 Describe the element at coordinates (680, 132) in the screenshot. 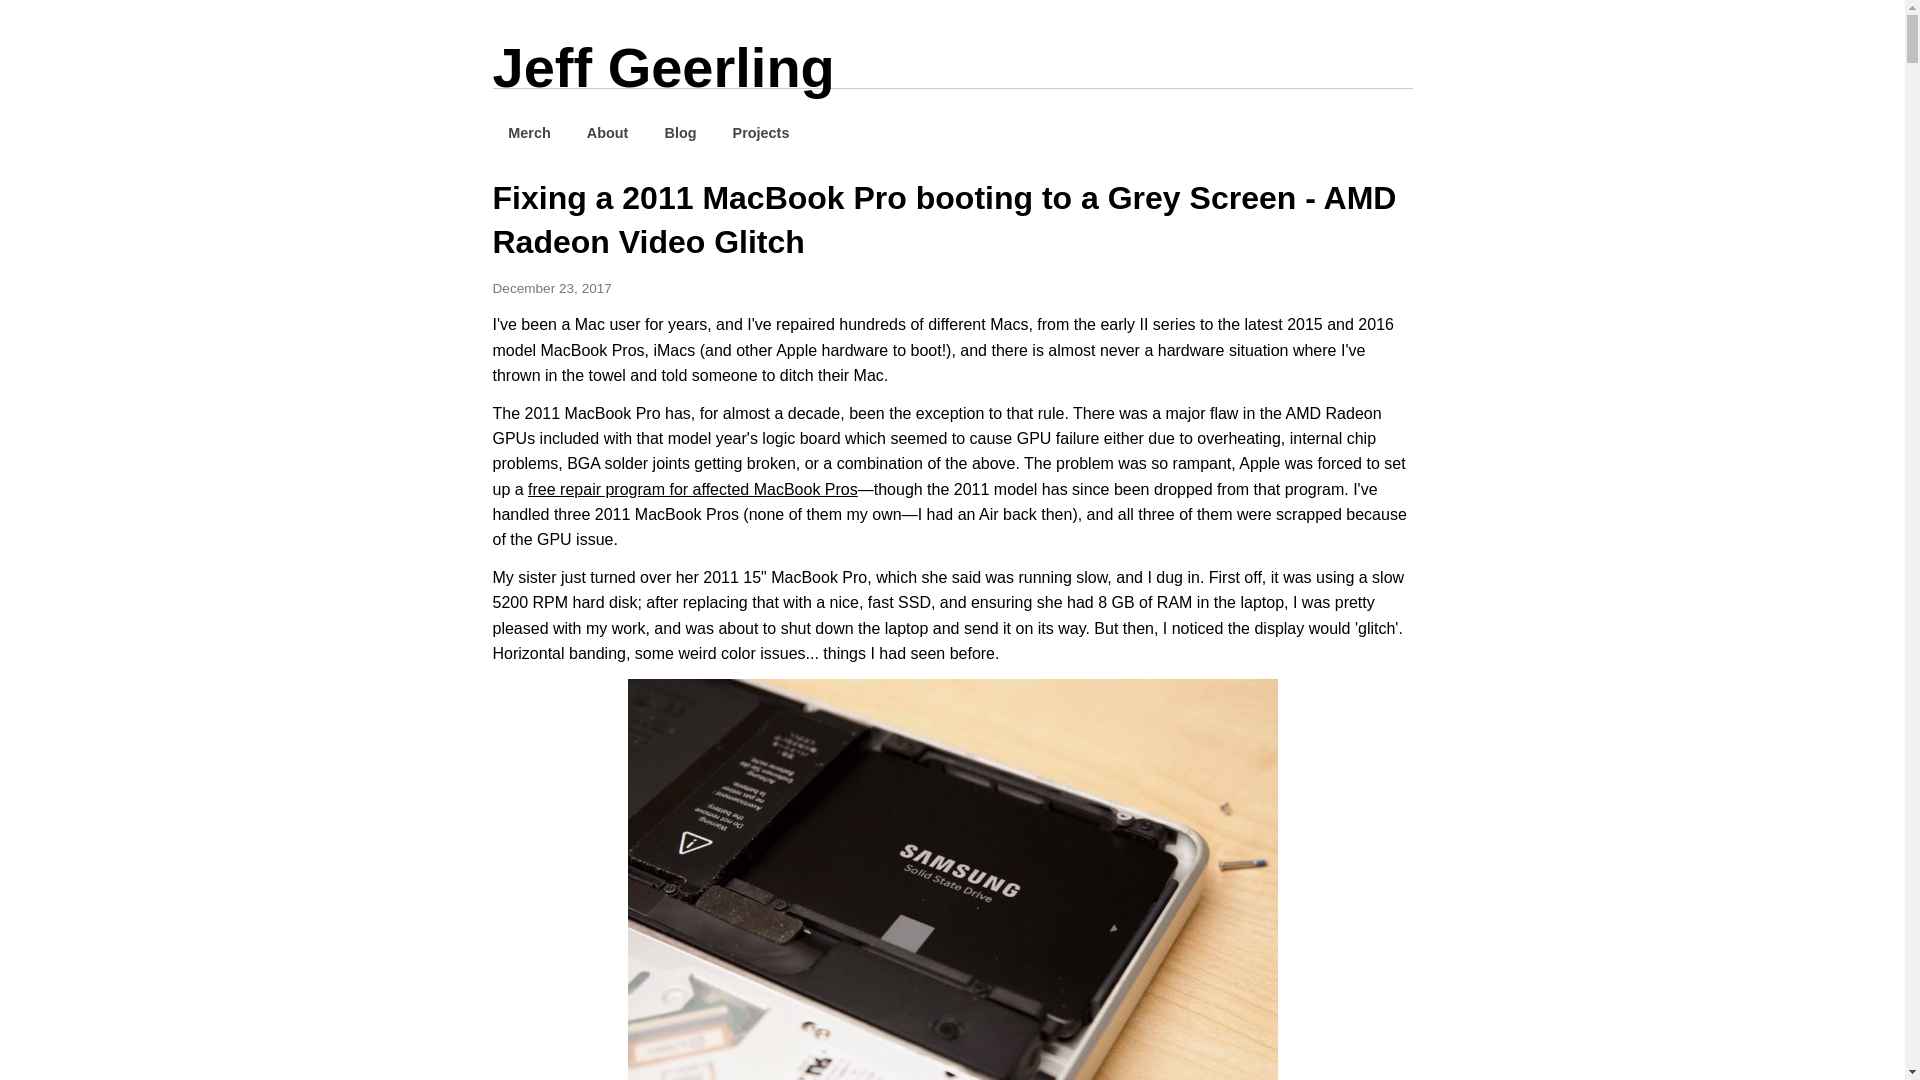

I see `Blog` at that location.